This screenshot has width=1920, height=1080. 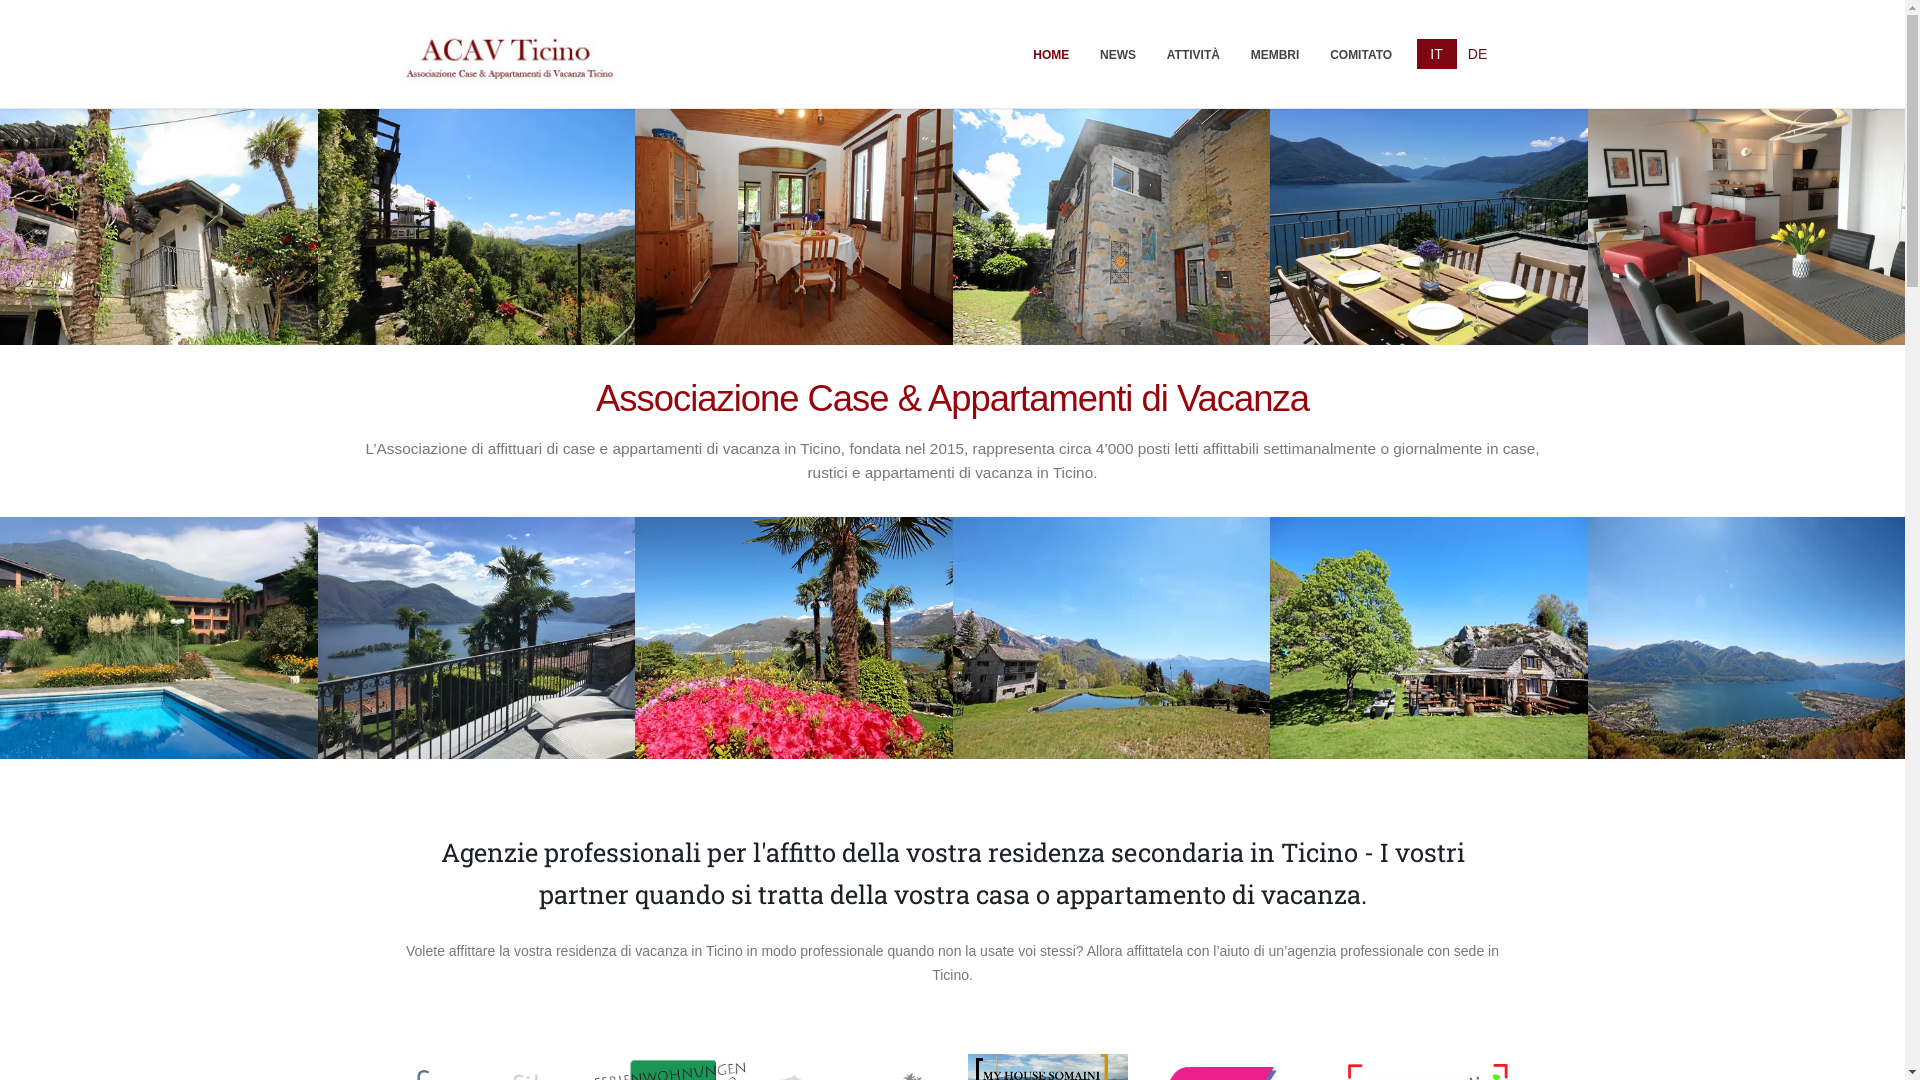 I want to click on MEMBRI, so click(x=1274, y=54).